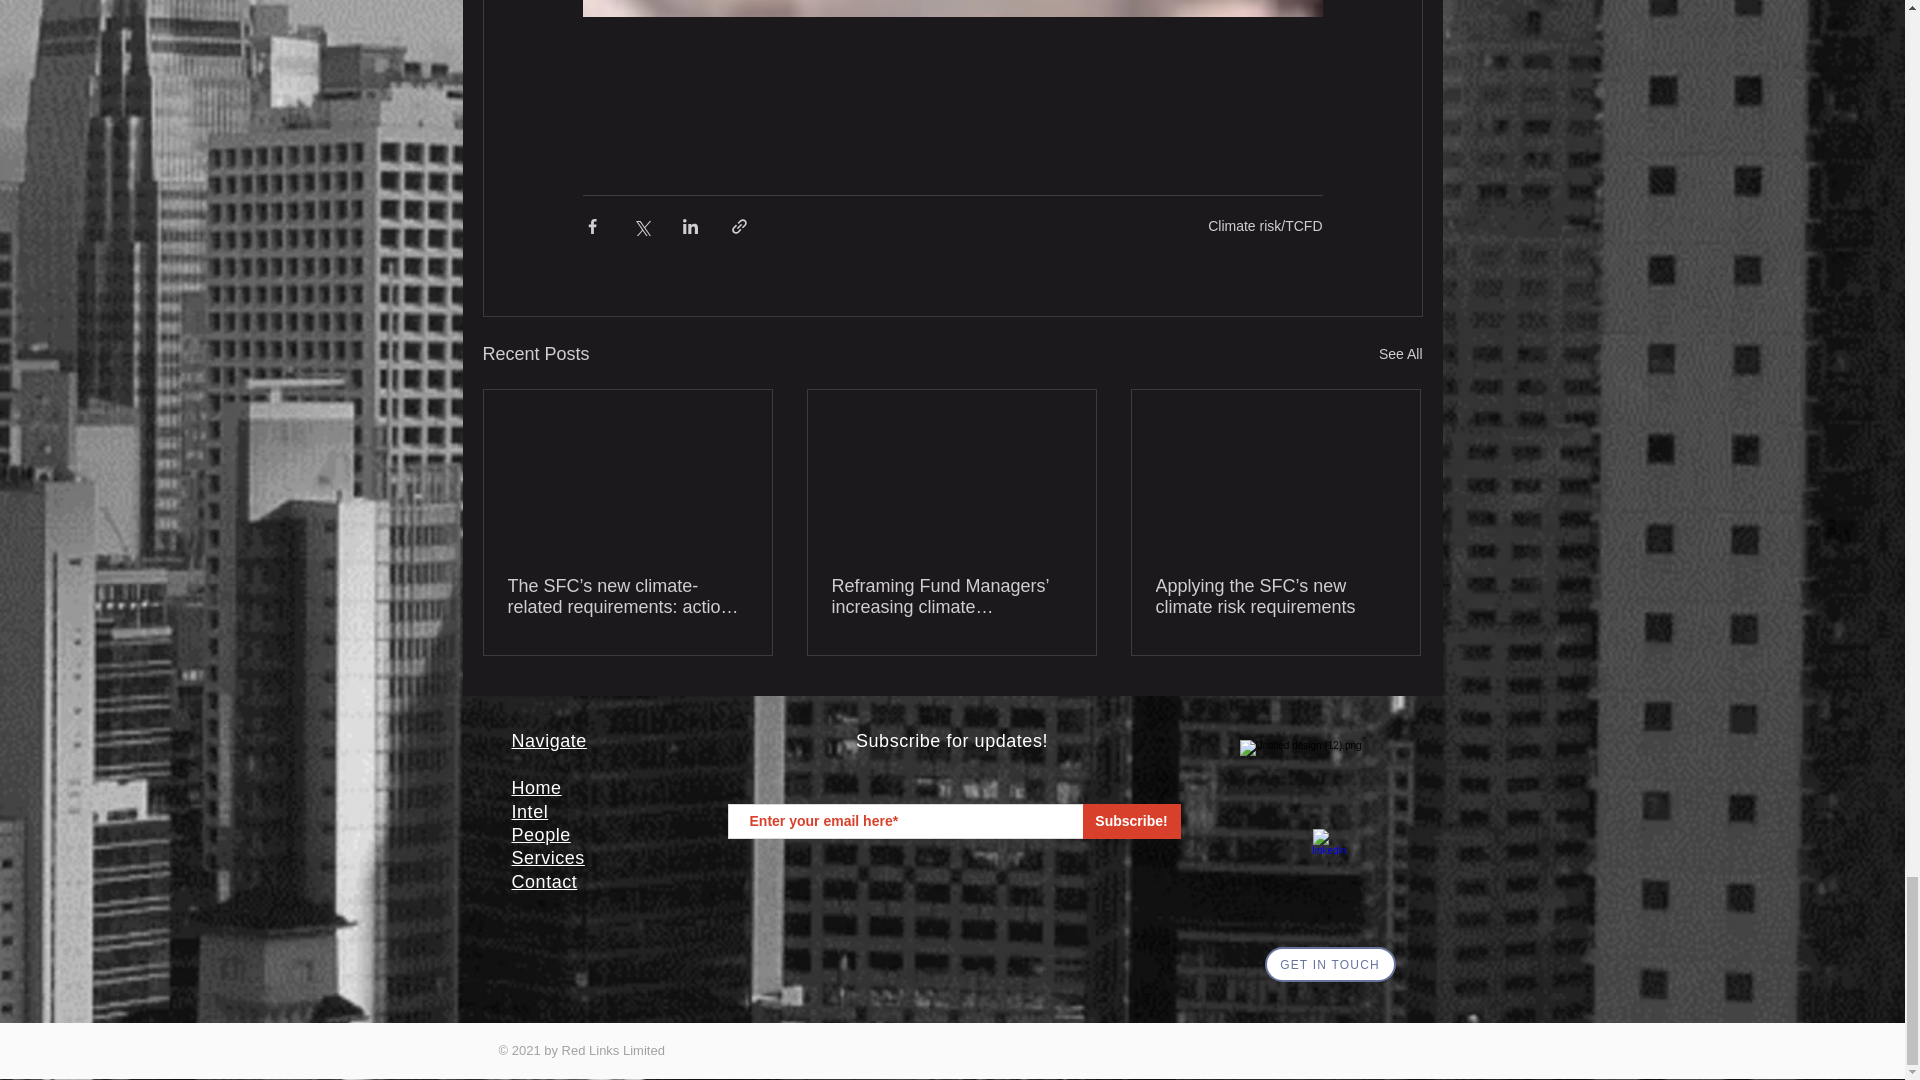  Describe the element at coordinates (541, 834) in the screenshot. I see `People` at that location.